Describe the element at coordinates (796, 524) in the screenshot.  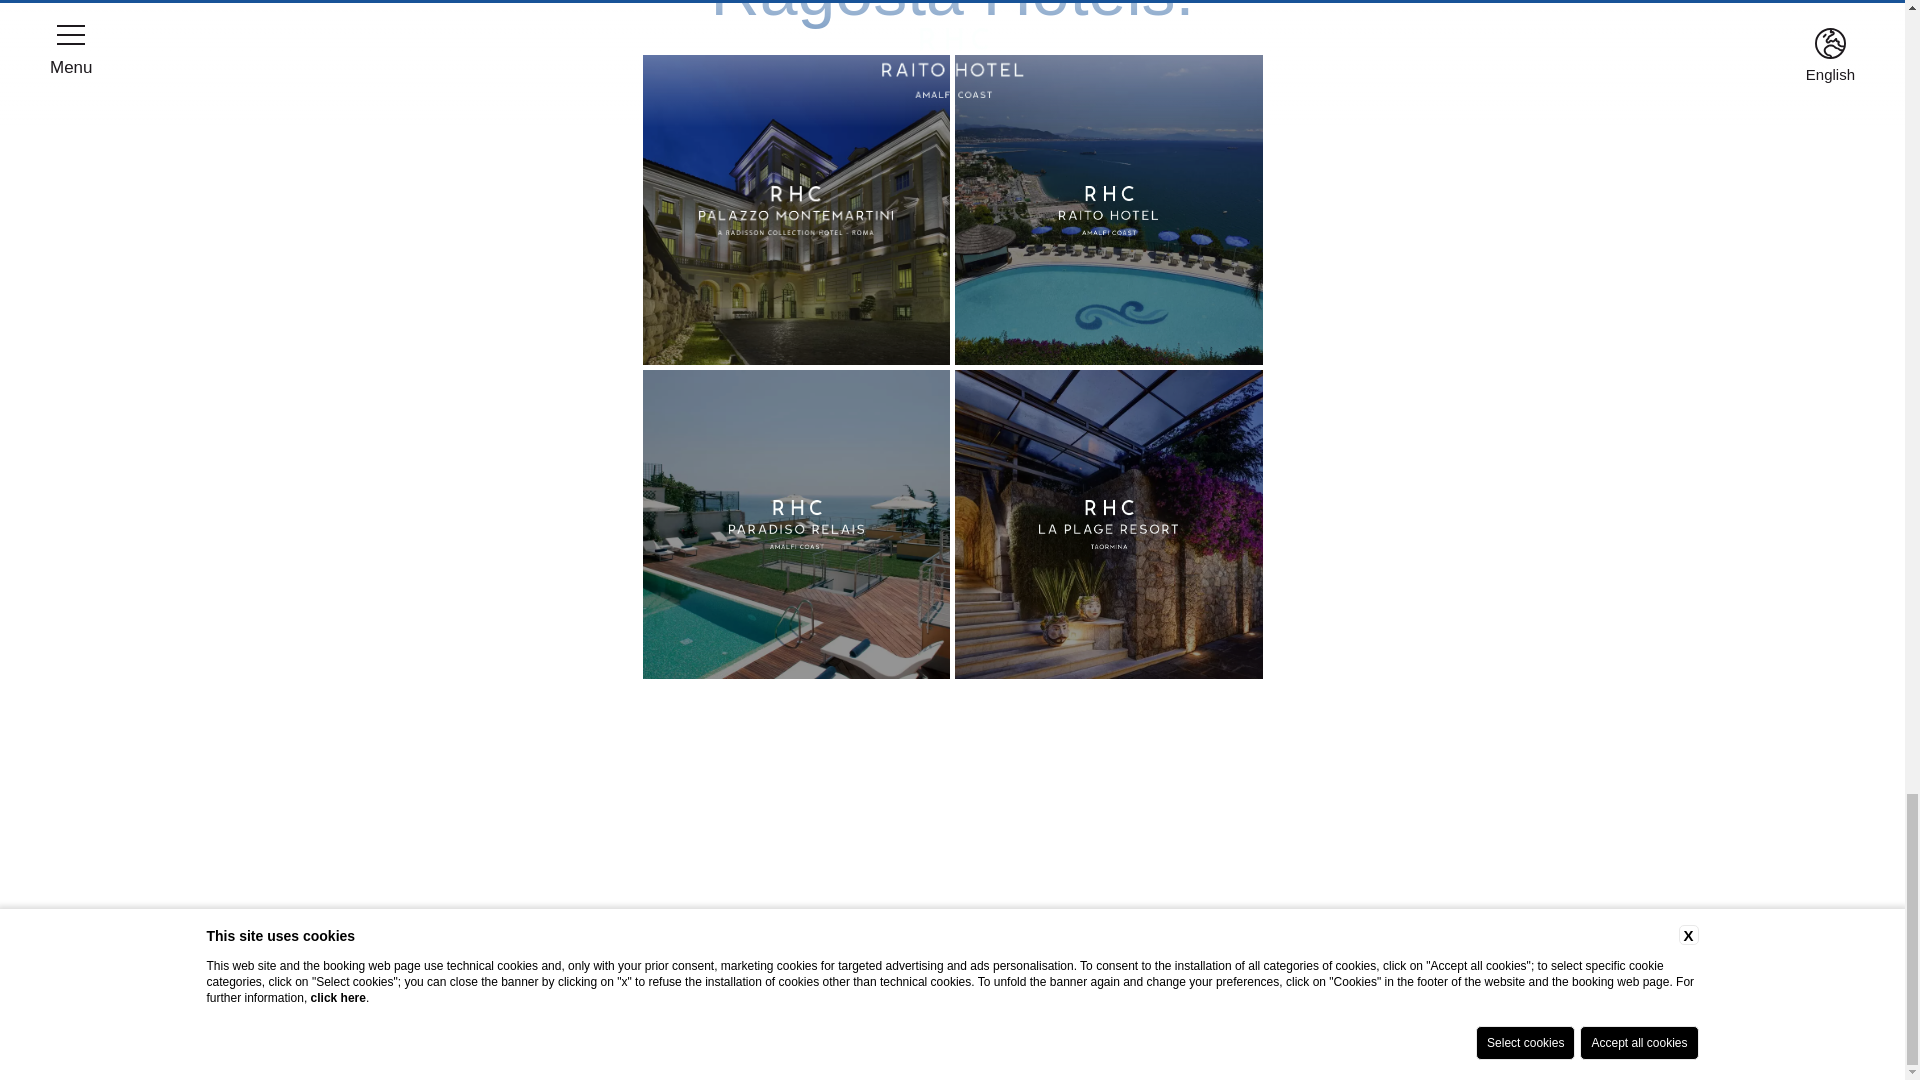
I see `Paradiso RelaisLogo` at that location.